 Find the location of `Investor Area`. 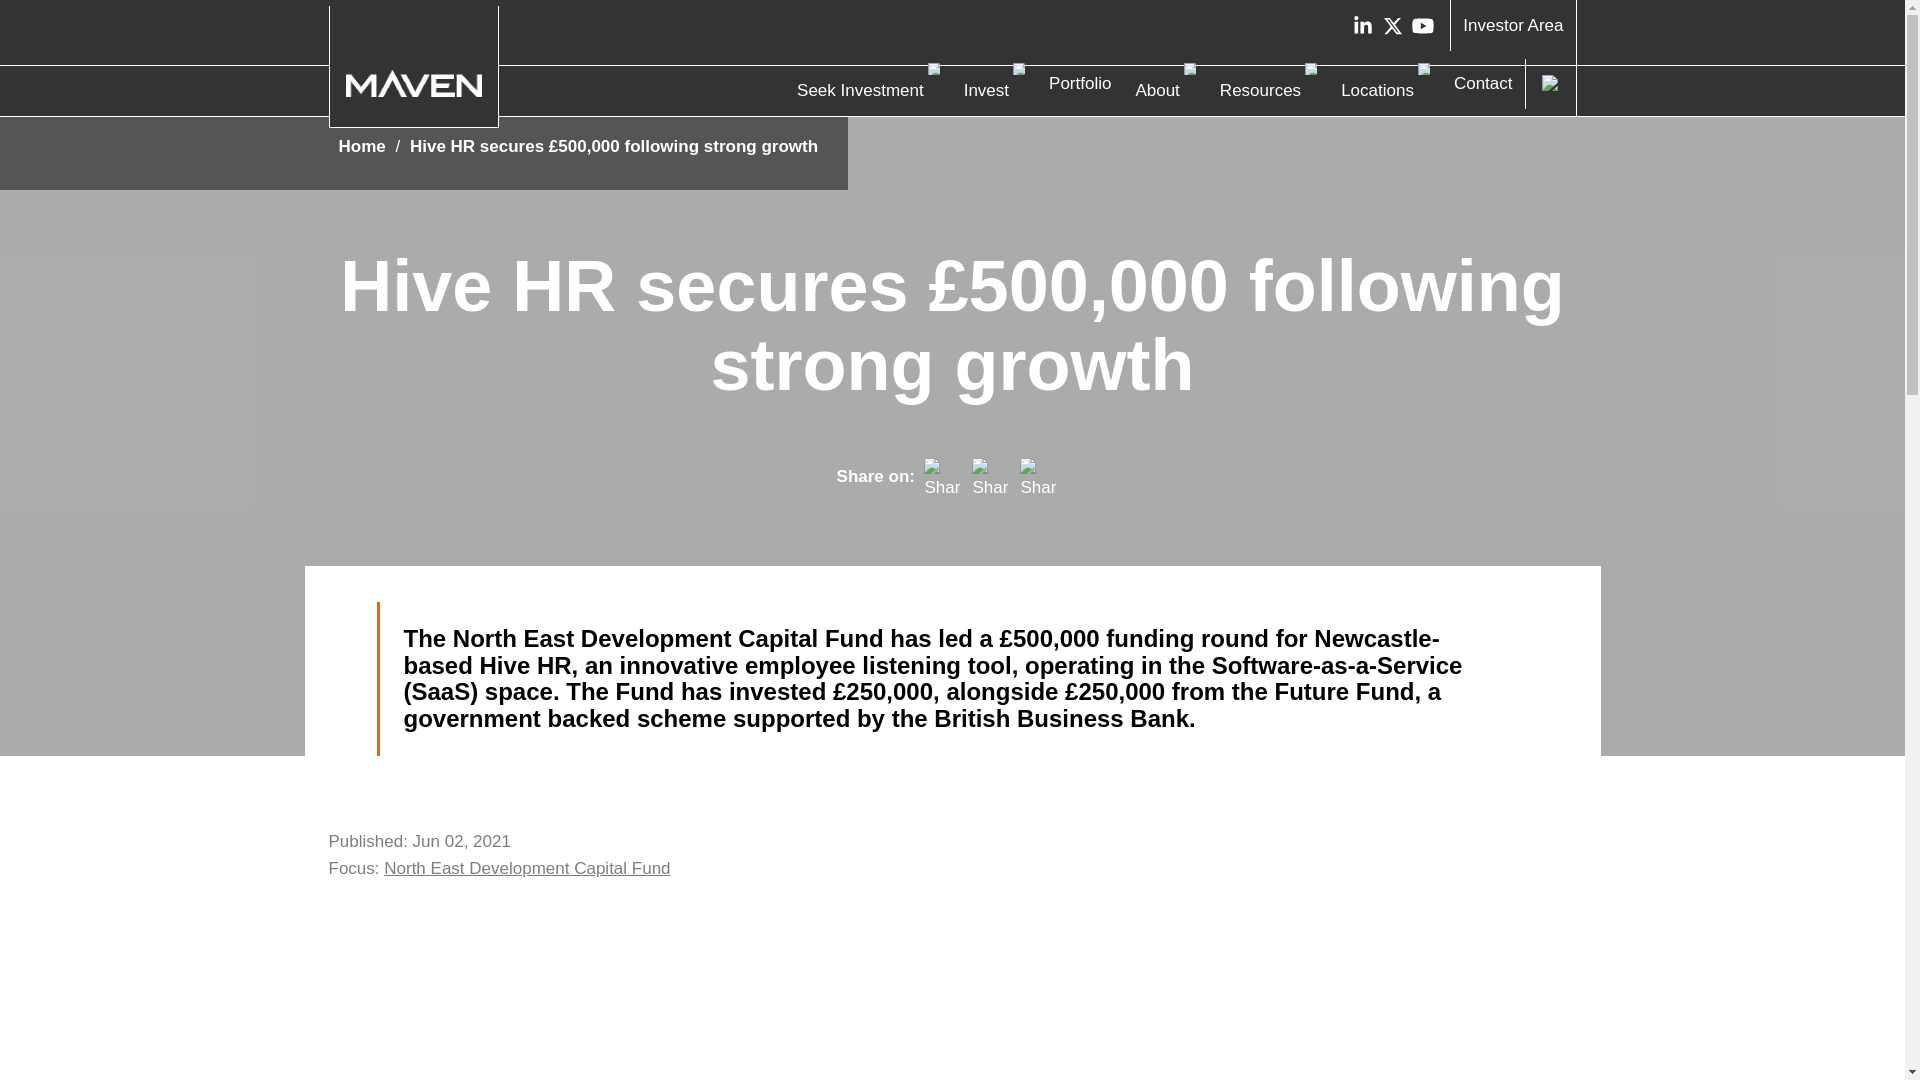

Investor Area is located at coordinates (1512, 25).